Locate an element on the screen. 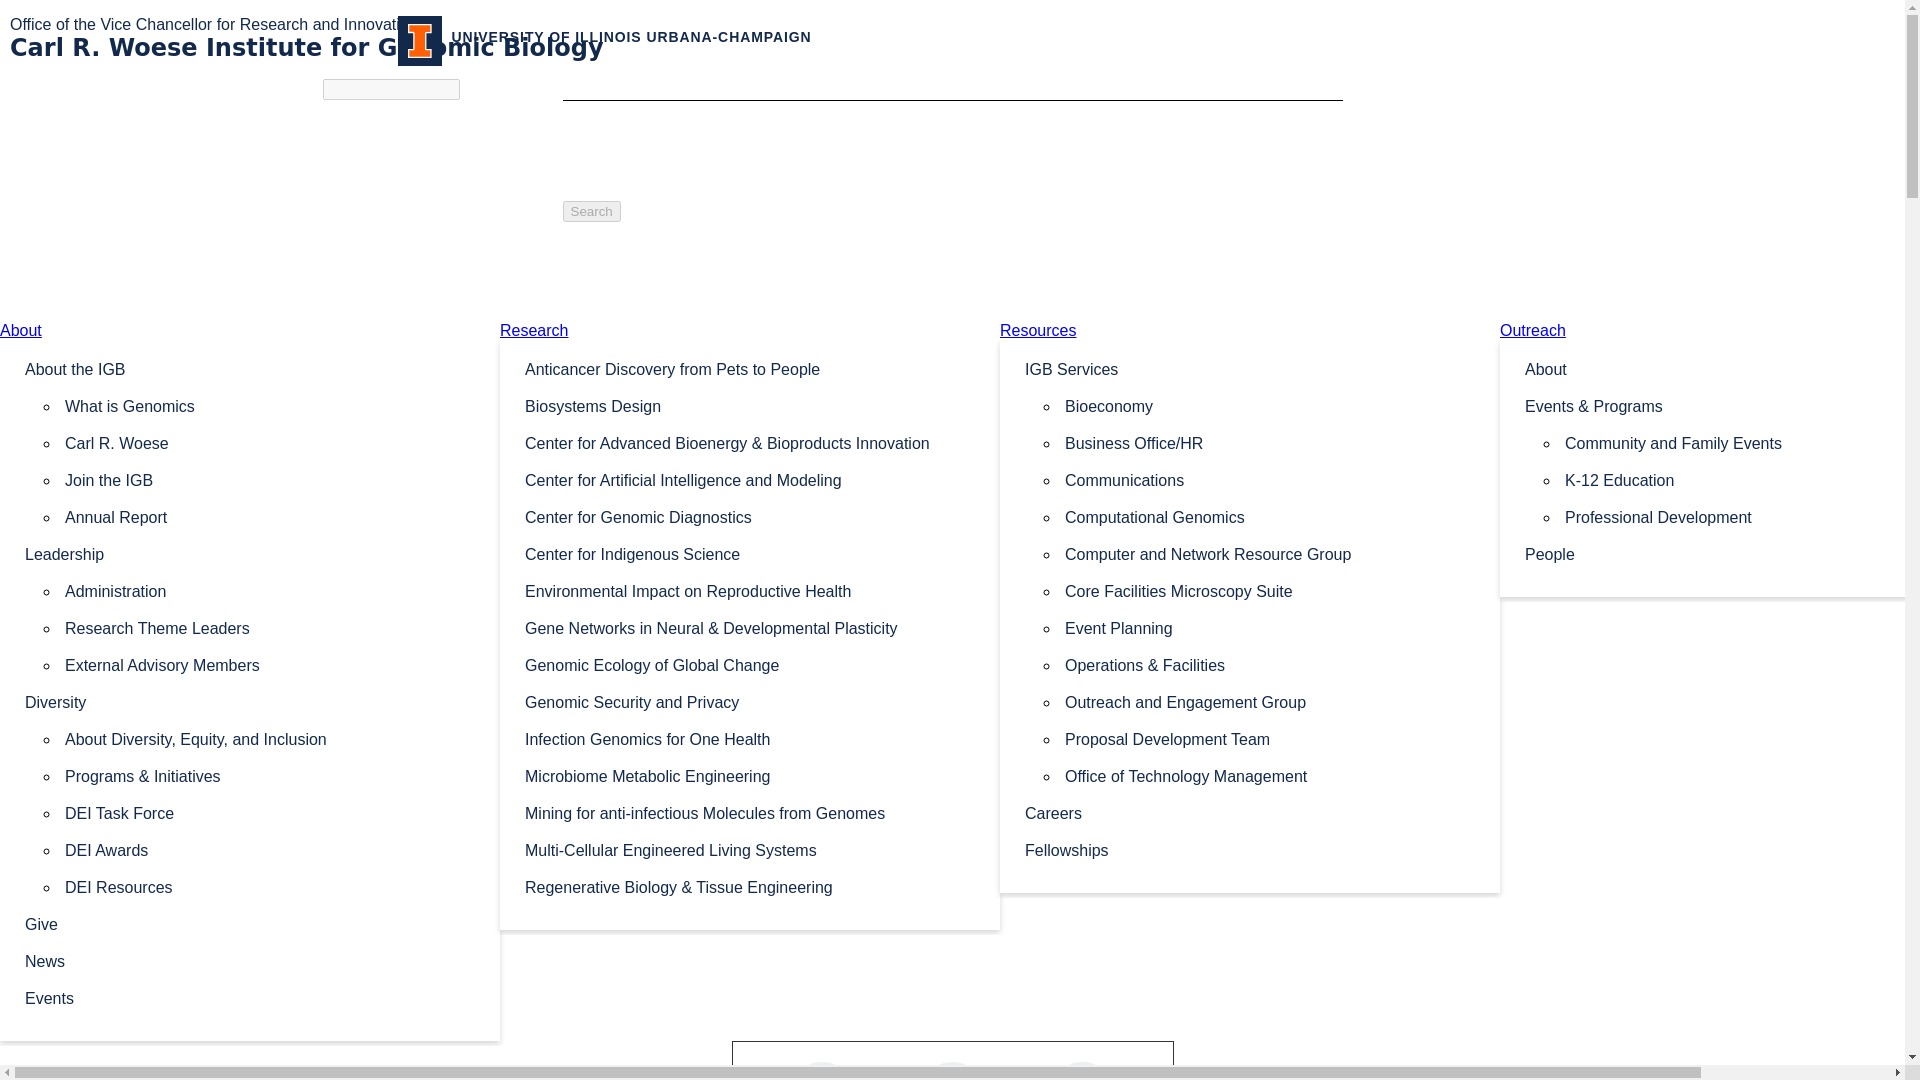 This screenshot has width=1920, height=1080. Center for Artificial Intelligence and Modeling is located at coordinates (750, 479).